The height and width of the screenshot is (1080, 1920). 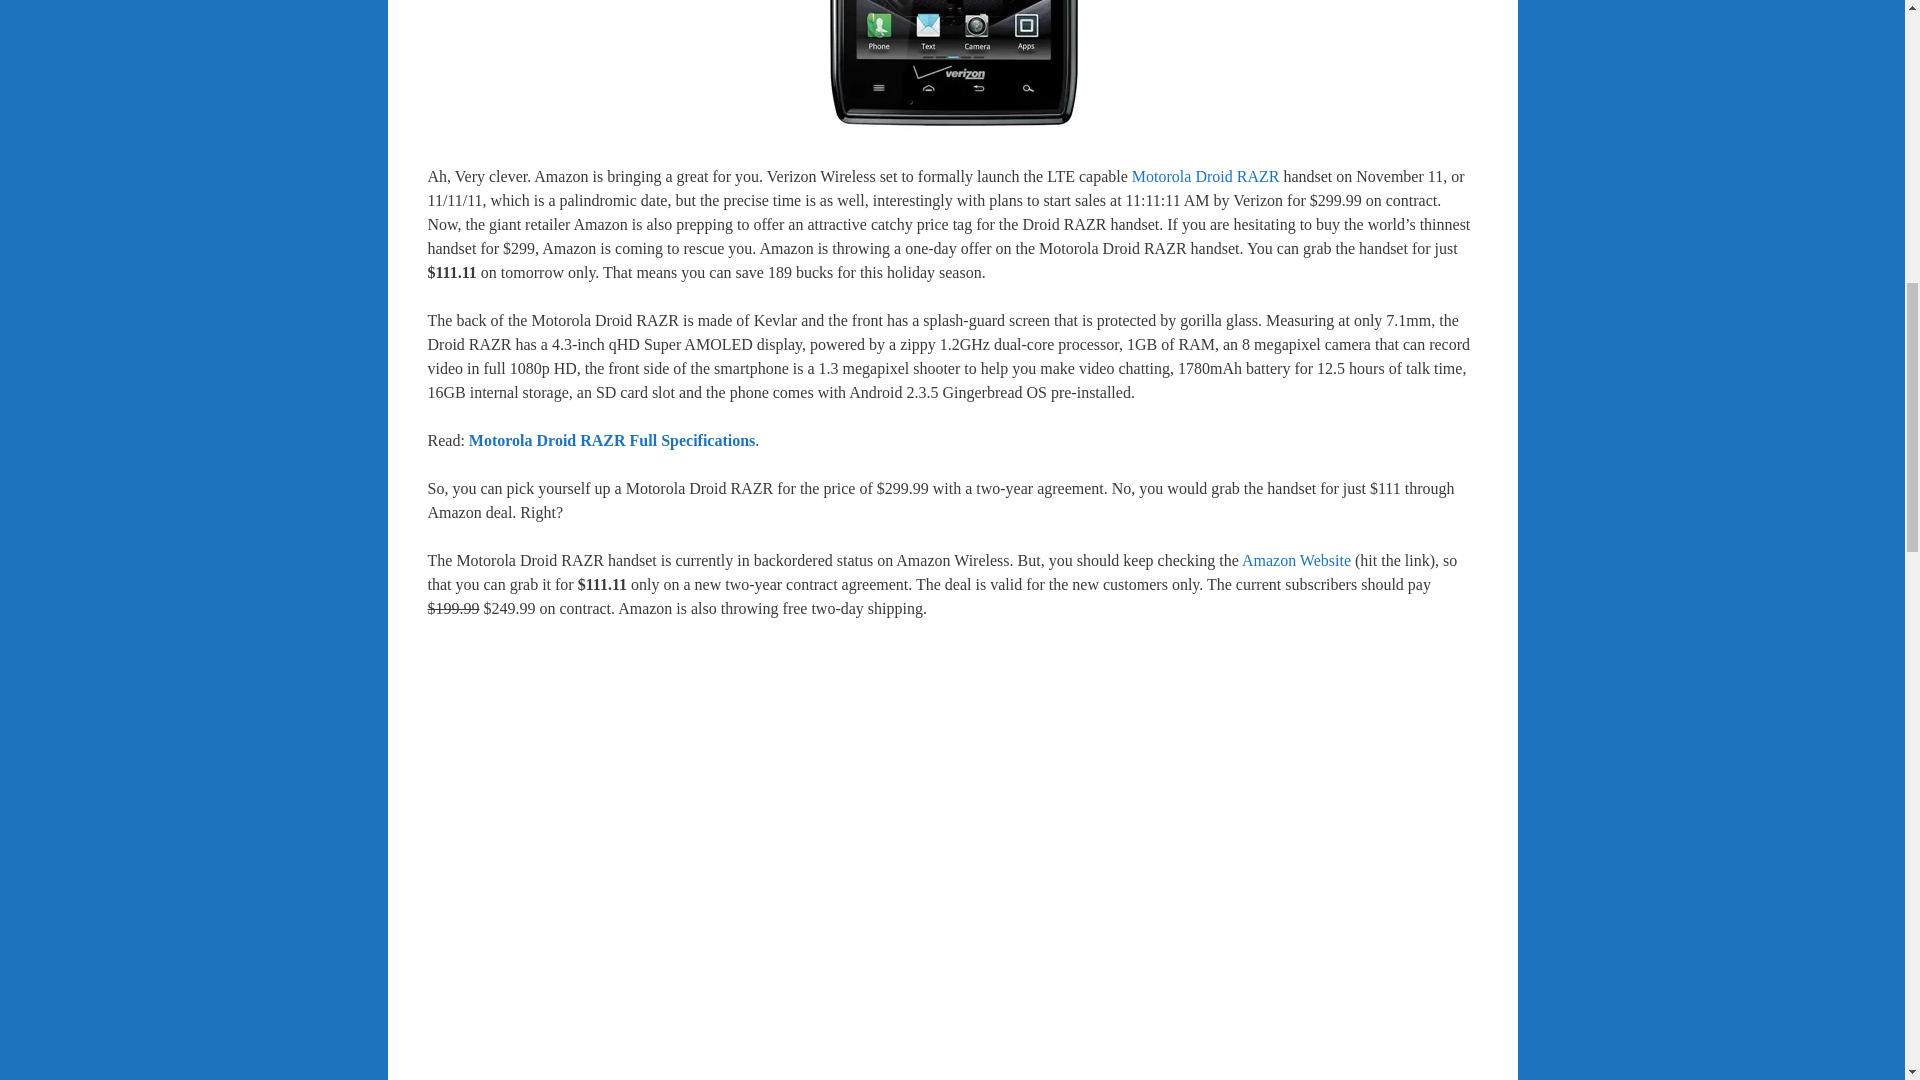 I want to click on Motorola Droid RAZR Full Specifications, so click(x=612, y=440).